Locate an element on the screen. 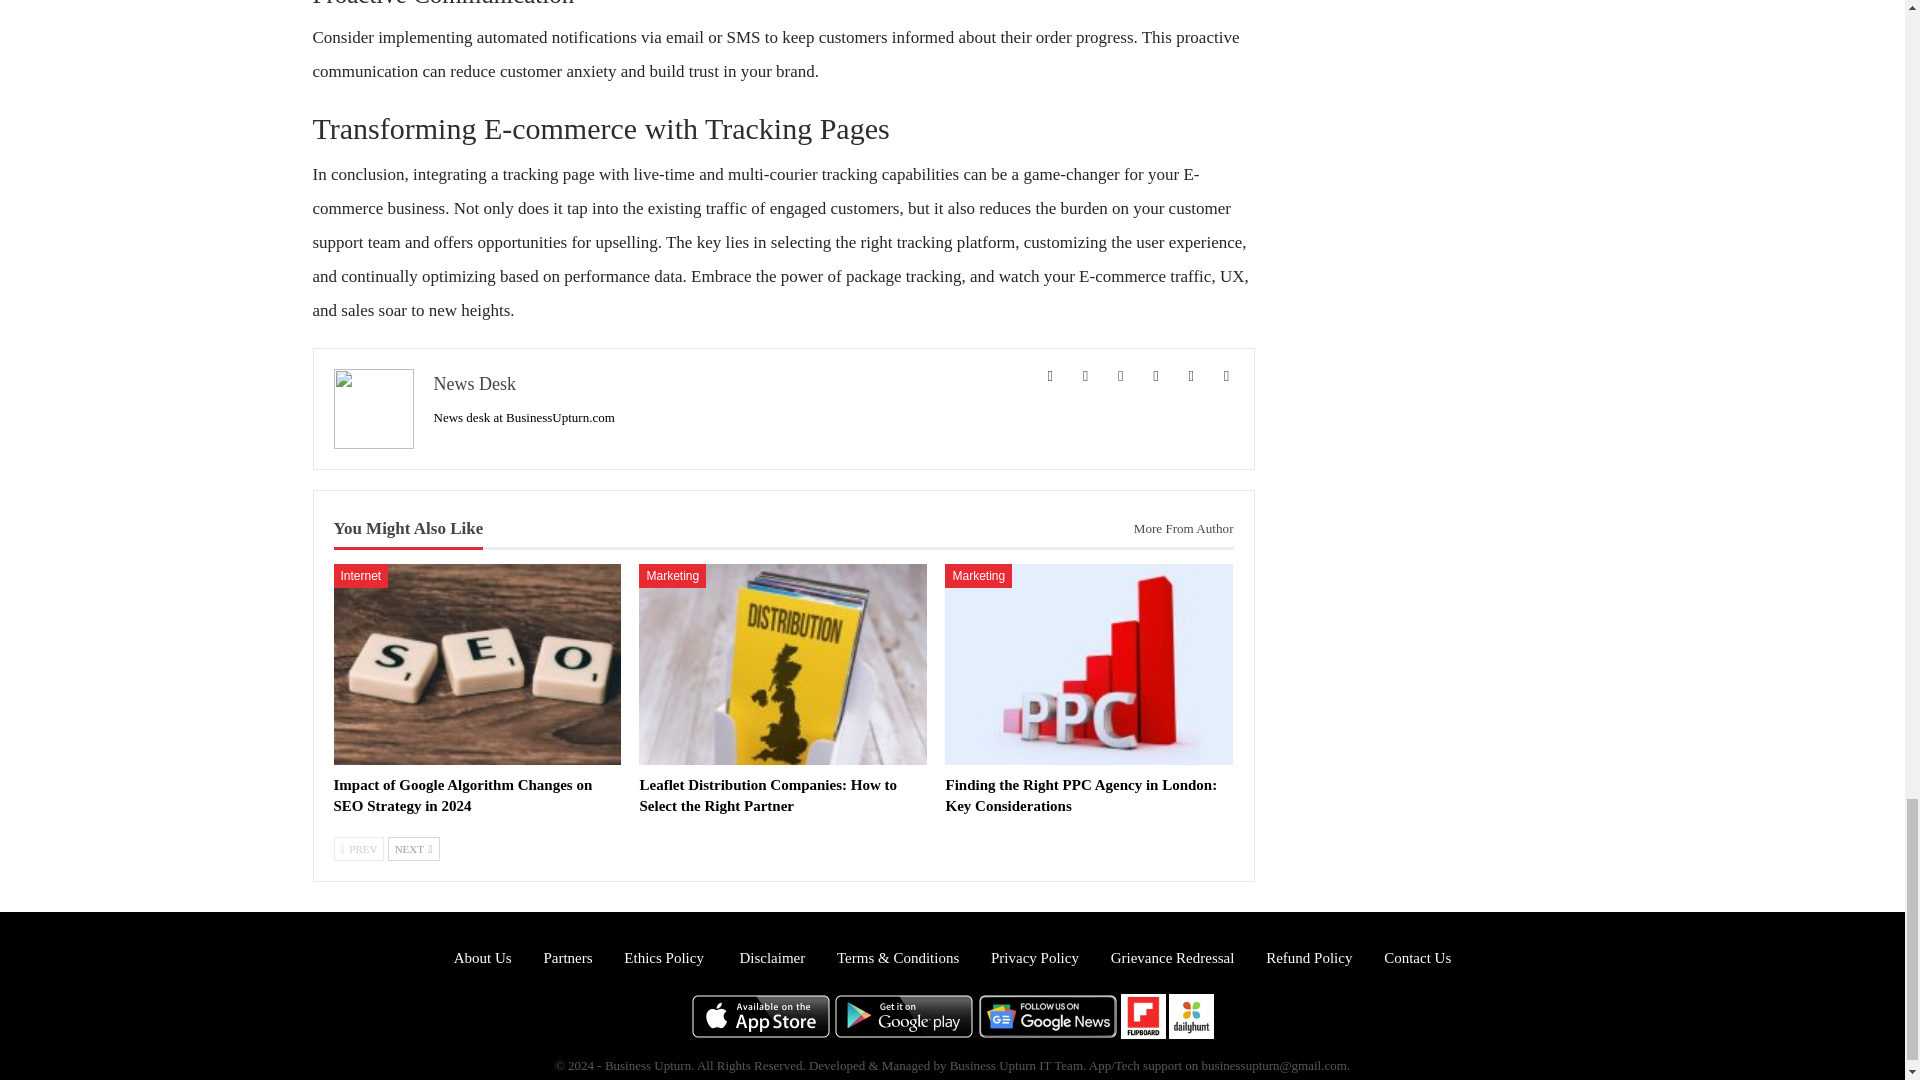 Image resolution: width=1920 pixels, height=1080 pixels. Impact of Google Algorithm Changes on SEO Strategy in 2024 is located at coordinates (464, 795).